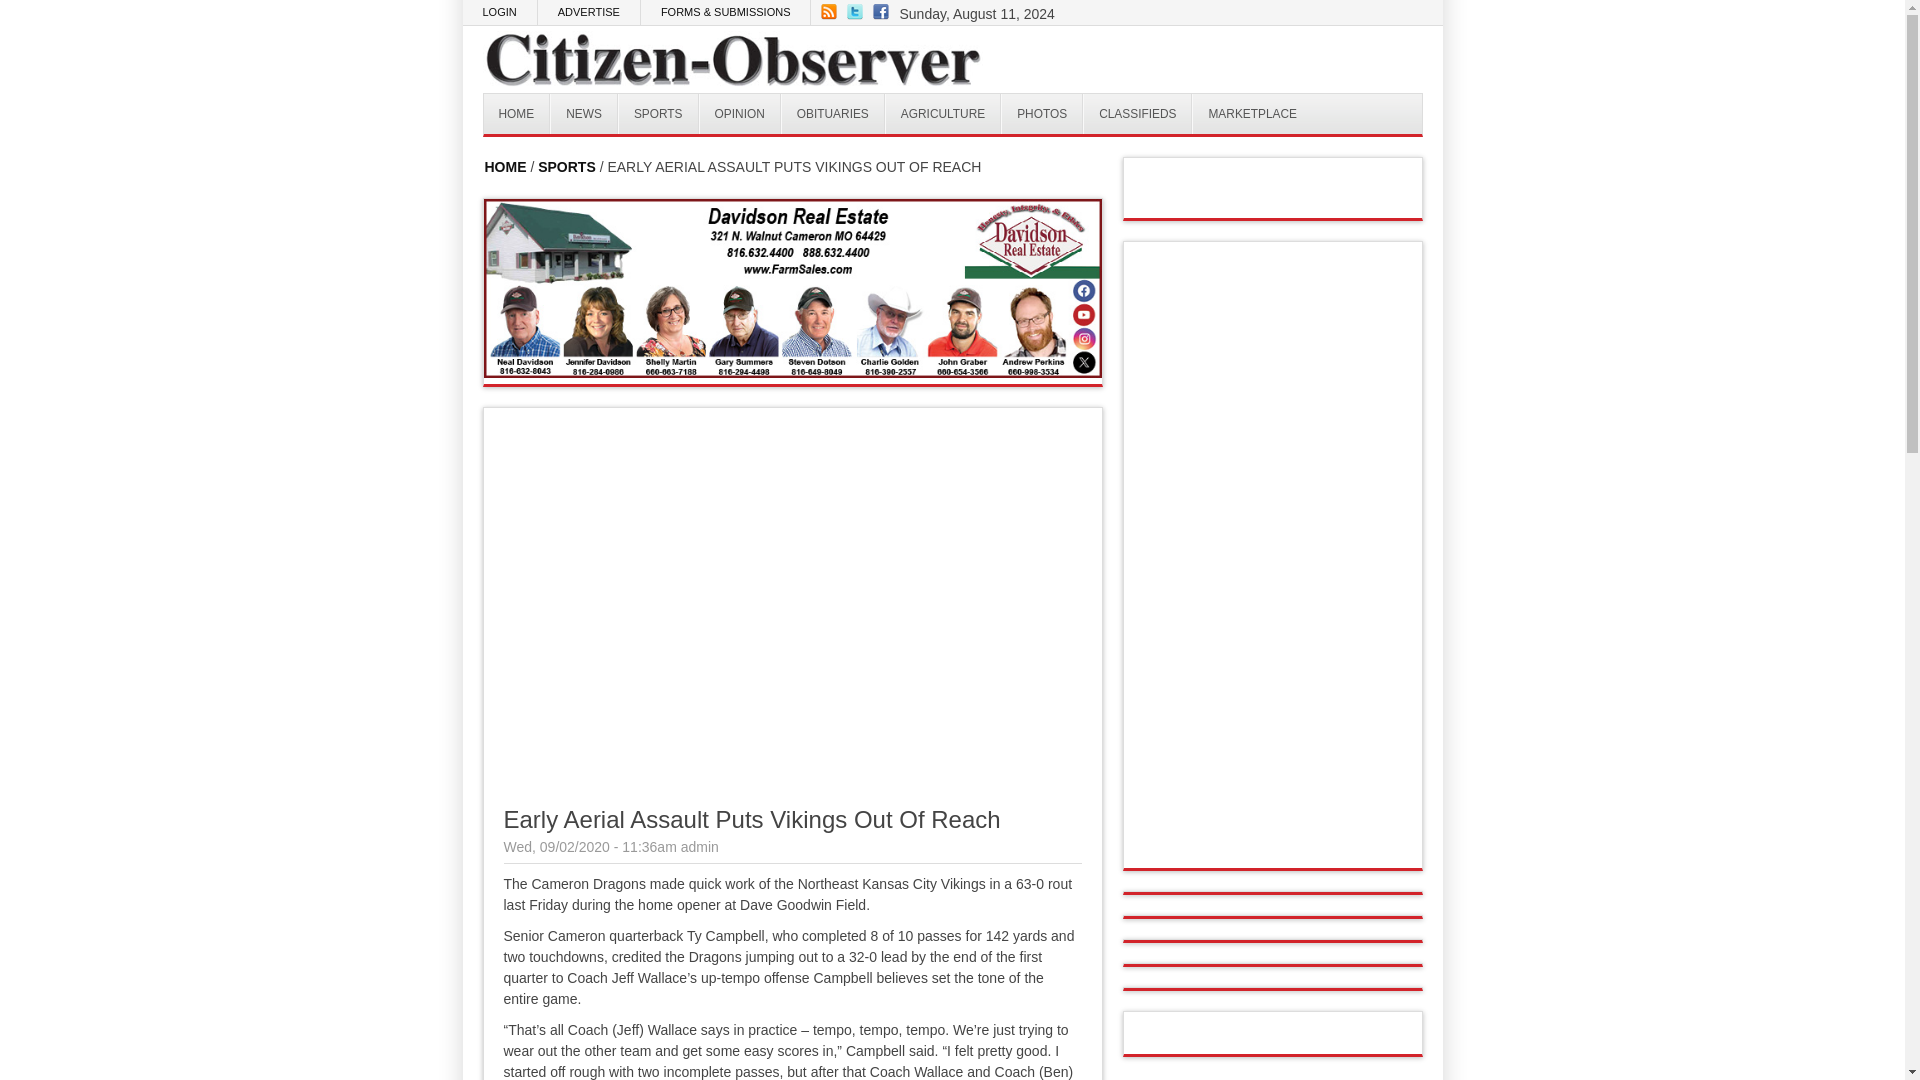  I want to click on Sports, so click(658, 113).